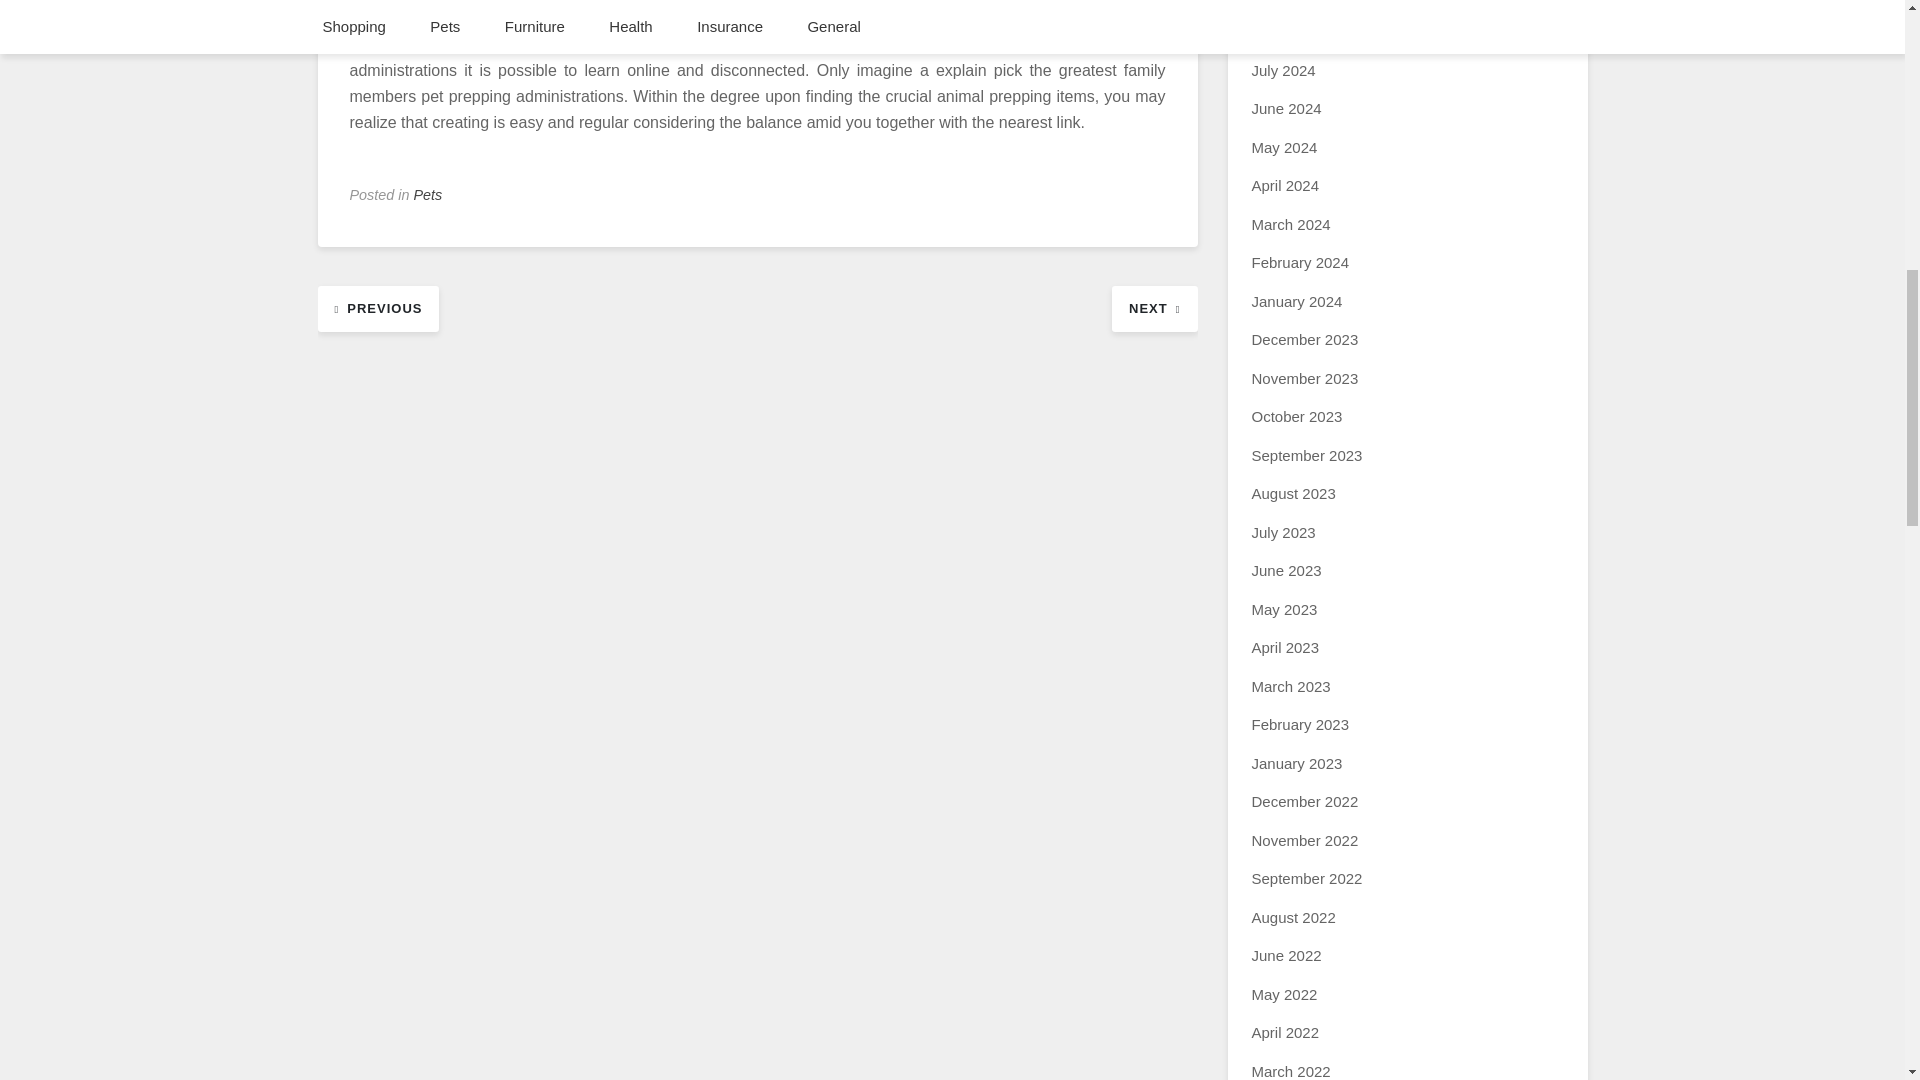 Image resolution: width=1920 pixels, height=1080 pixels. What do you see at coordinates (1307, 456) in the screenshot?
I see `September 2023` at bounding box center [1307, 456].